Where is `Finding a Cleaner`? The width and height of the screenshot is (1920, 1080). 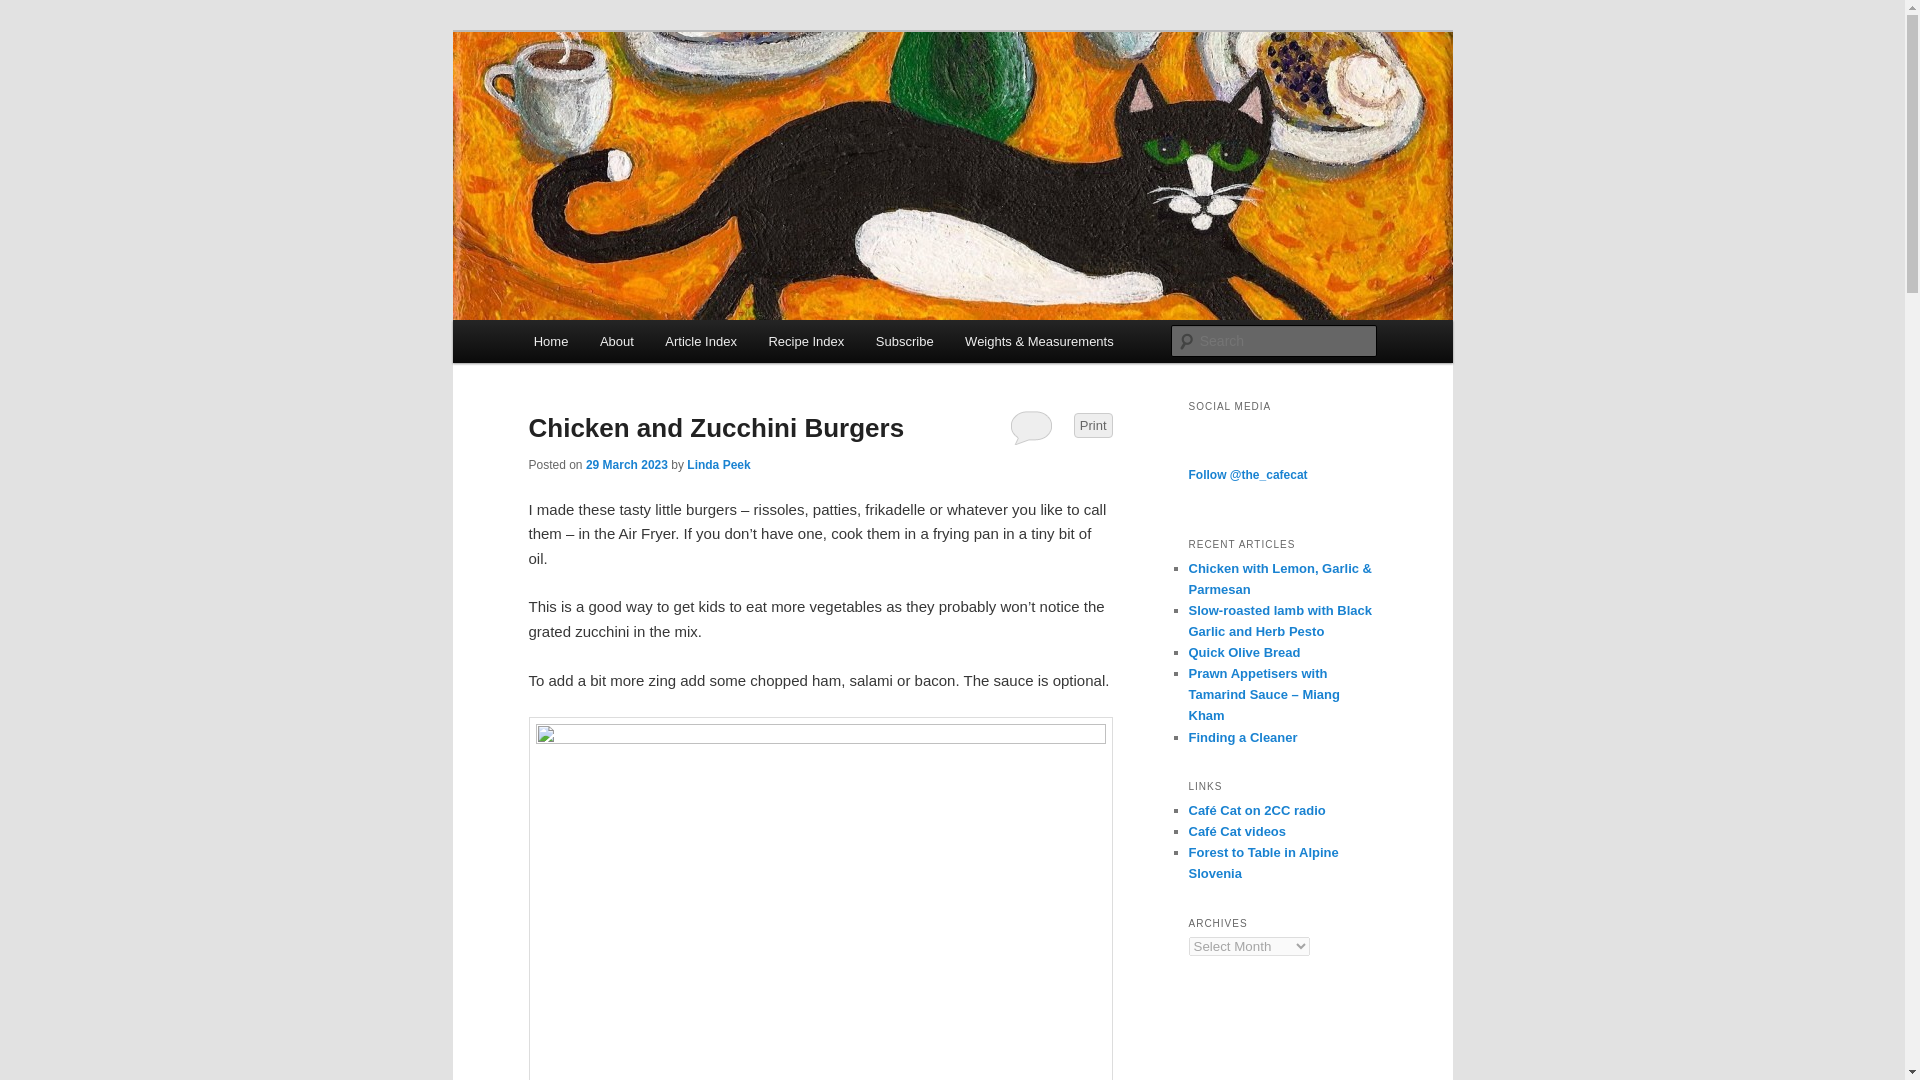 Finding a Cleaner is located at coordinates (1242, 738).